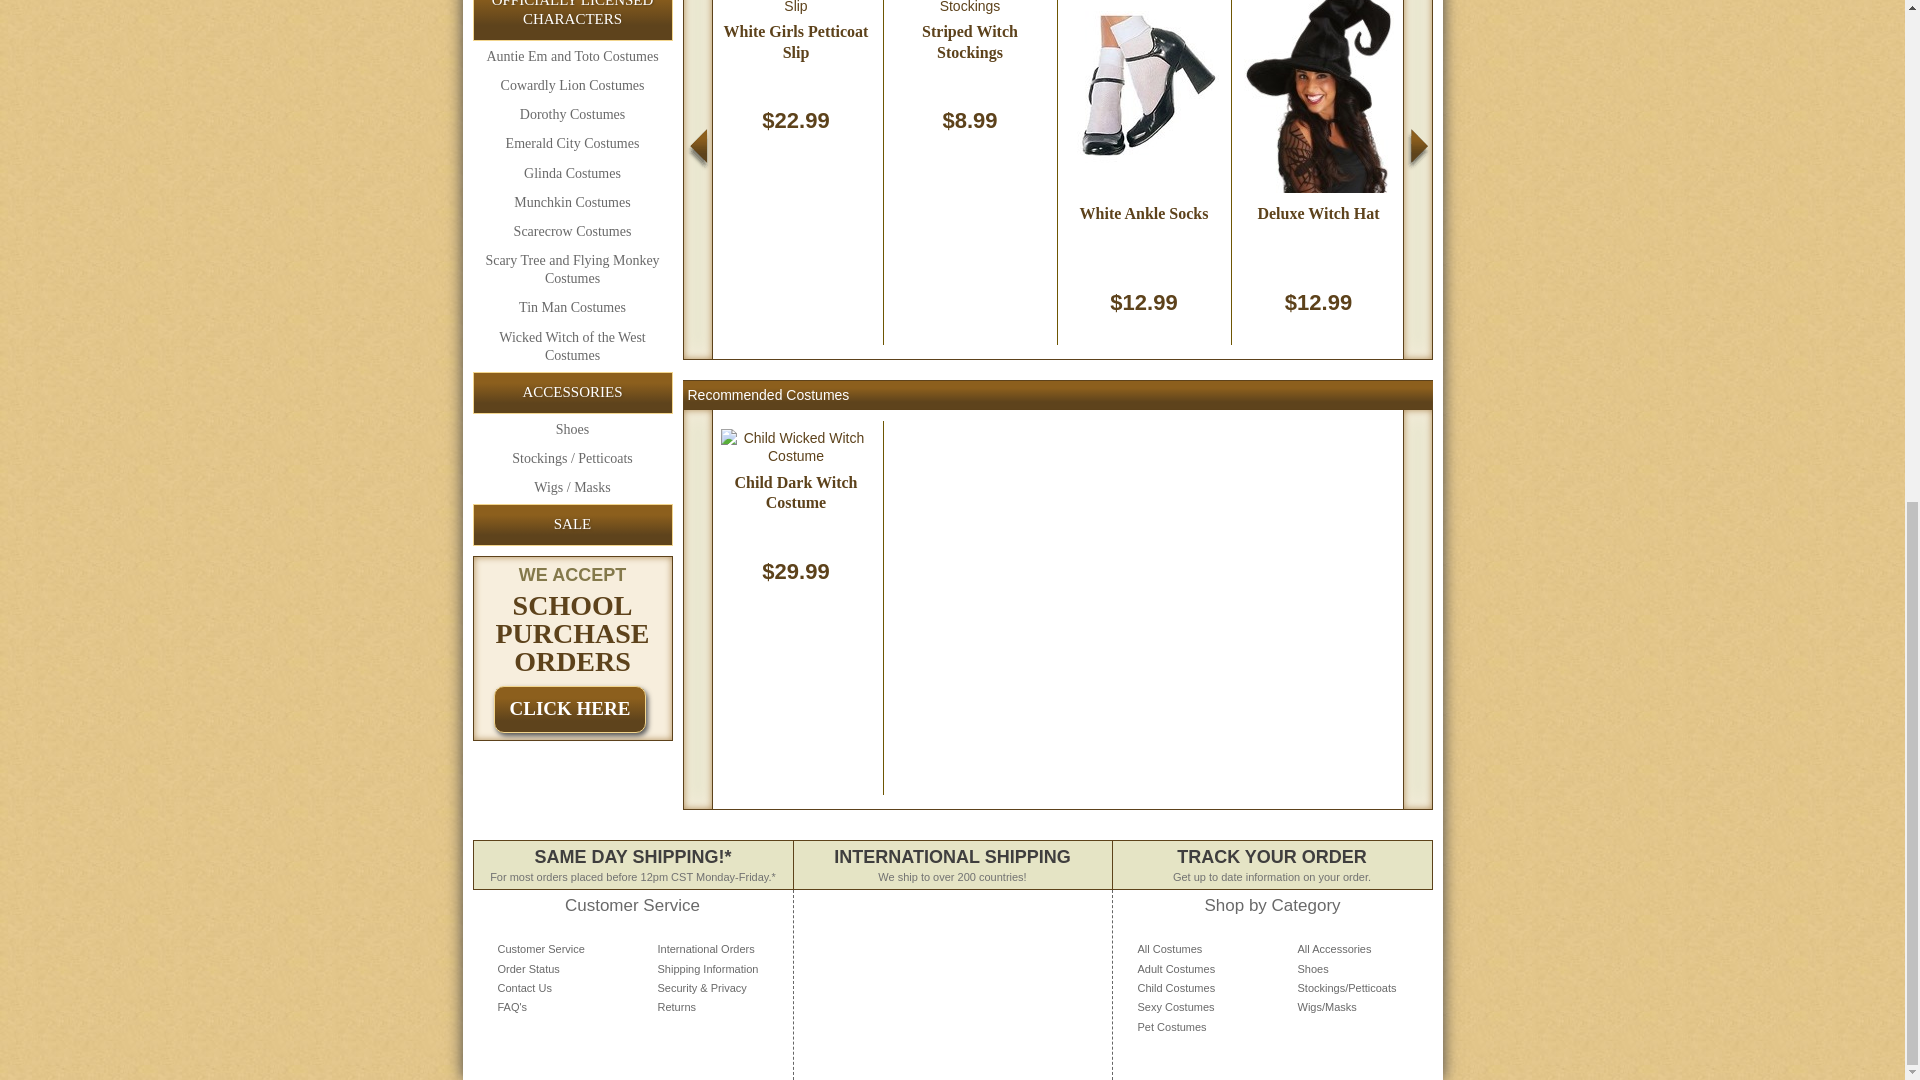 The height and width of the screenshot is (1080, 1920). I want to click on Cowardly Lion Costumes, so click(572, 86).